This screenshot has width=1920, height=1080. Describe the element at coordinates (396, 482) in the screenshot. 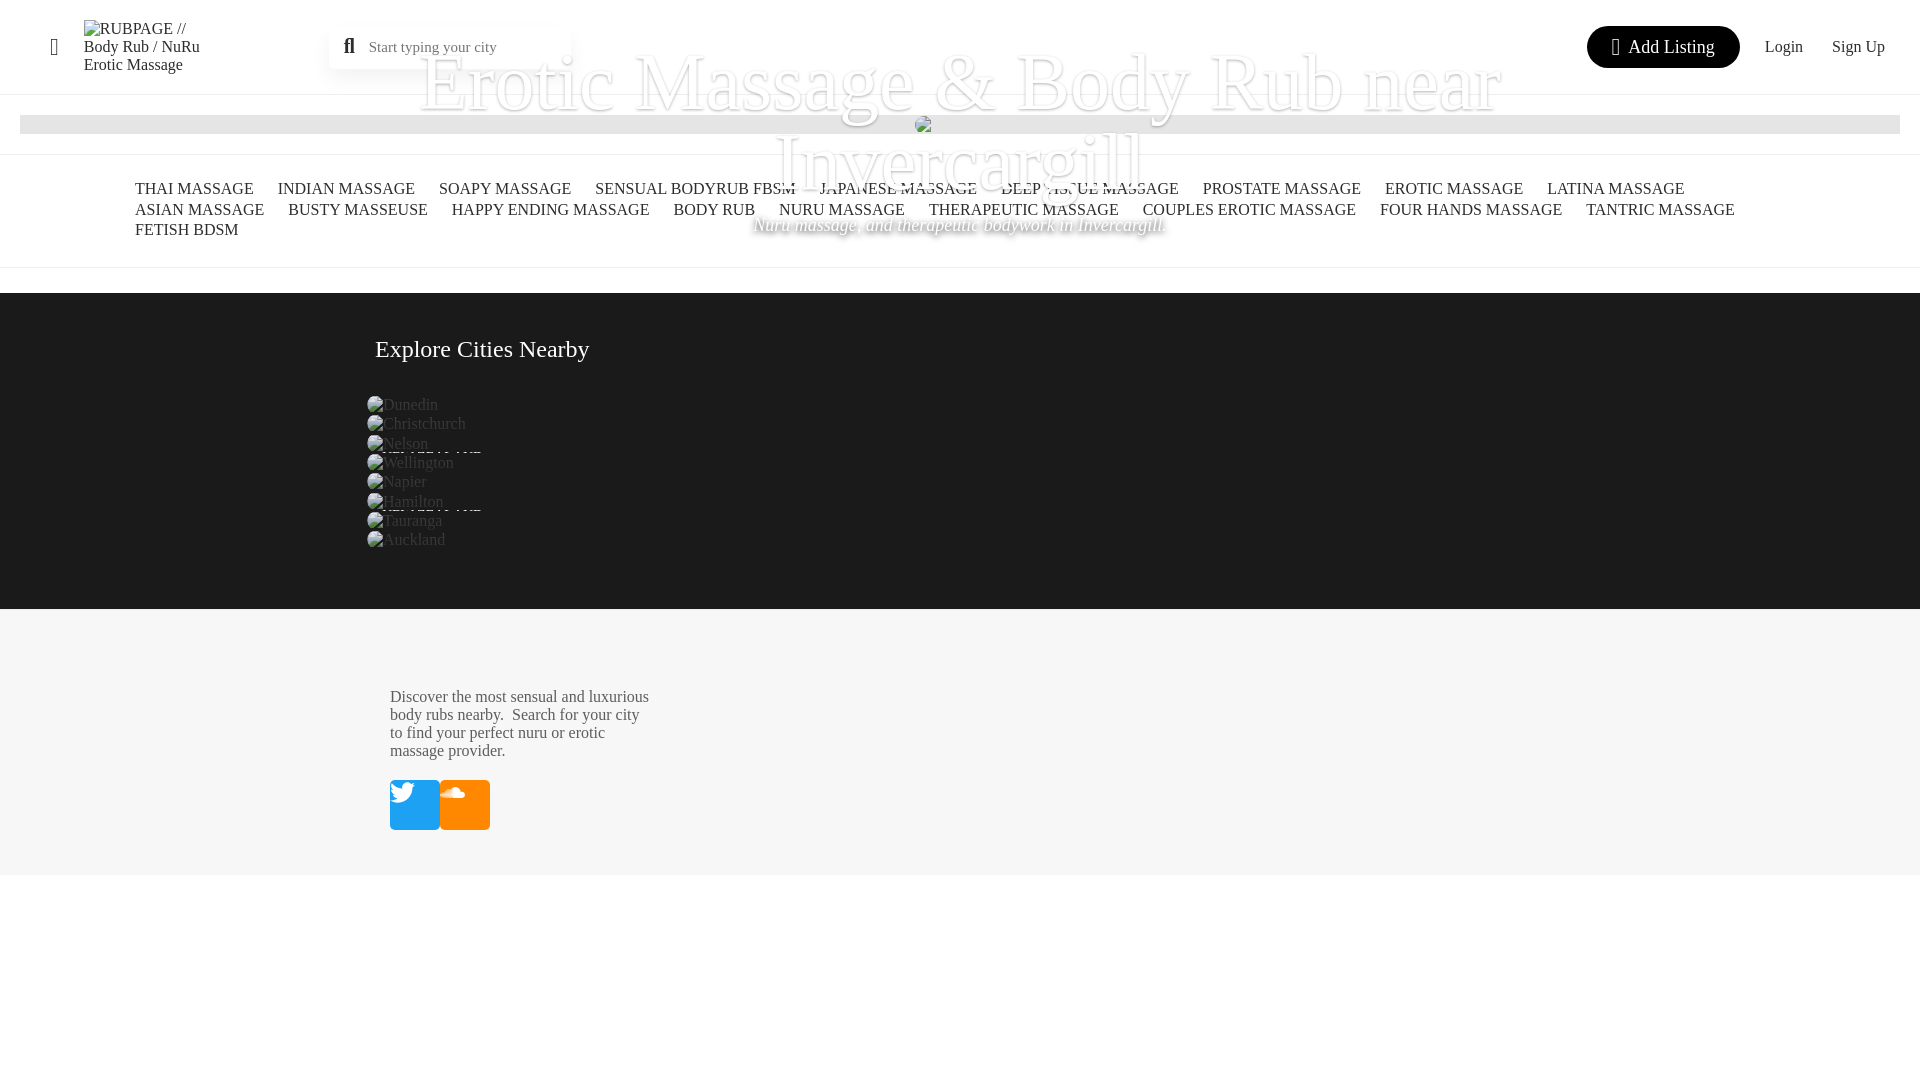

I see `Napier` at that location.